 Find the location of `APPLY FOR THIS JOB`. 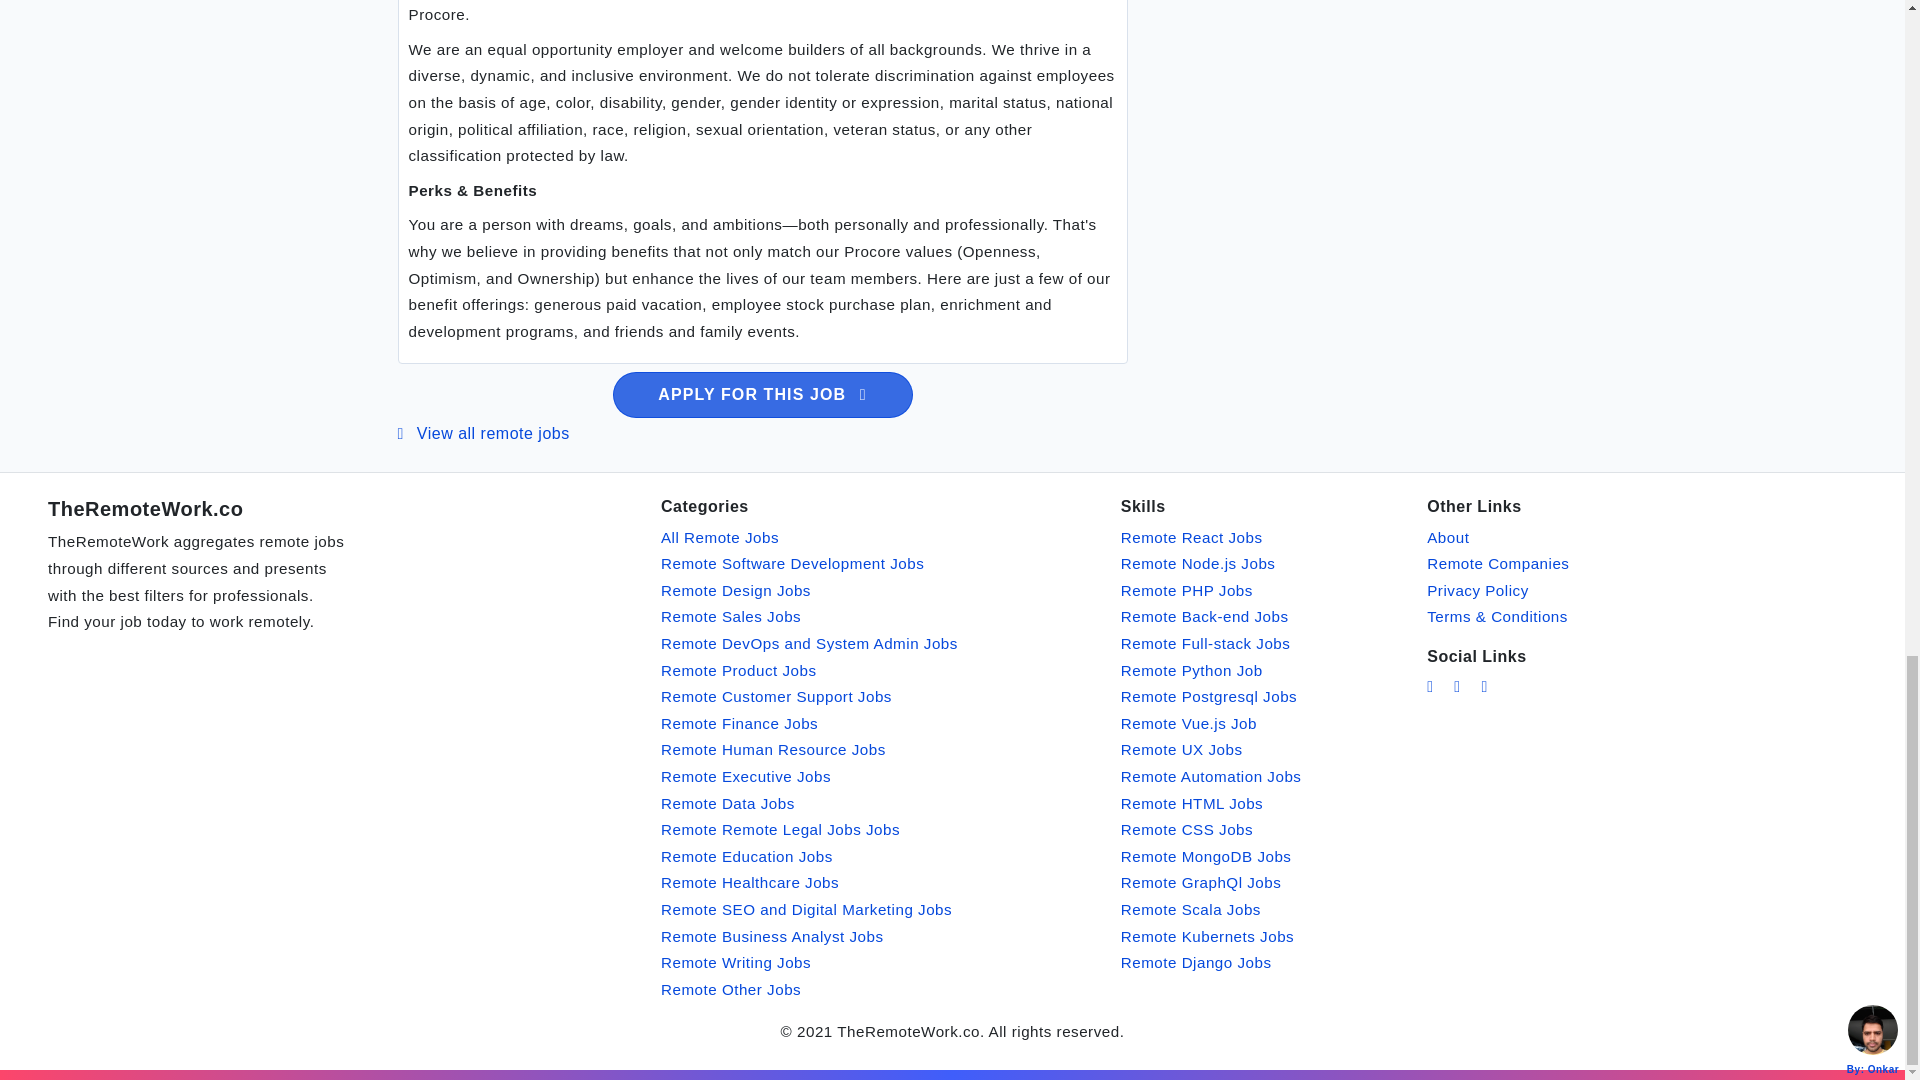

APPLY FOR THIS JOB is located at coordinates (762, 394).